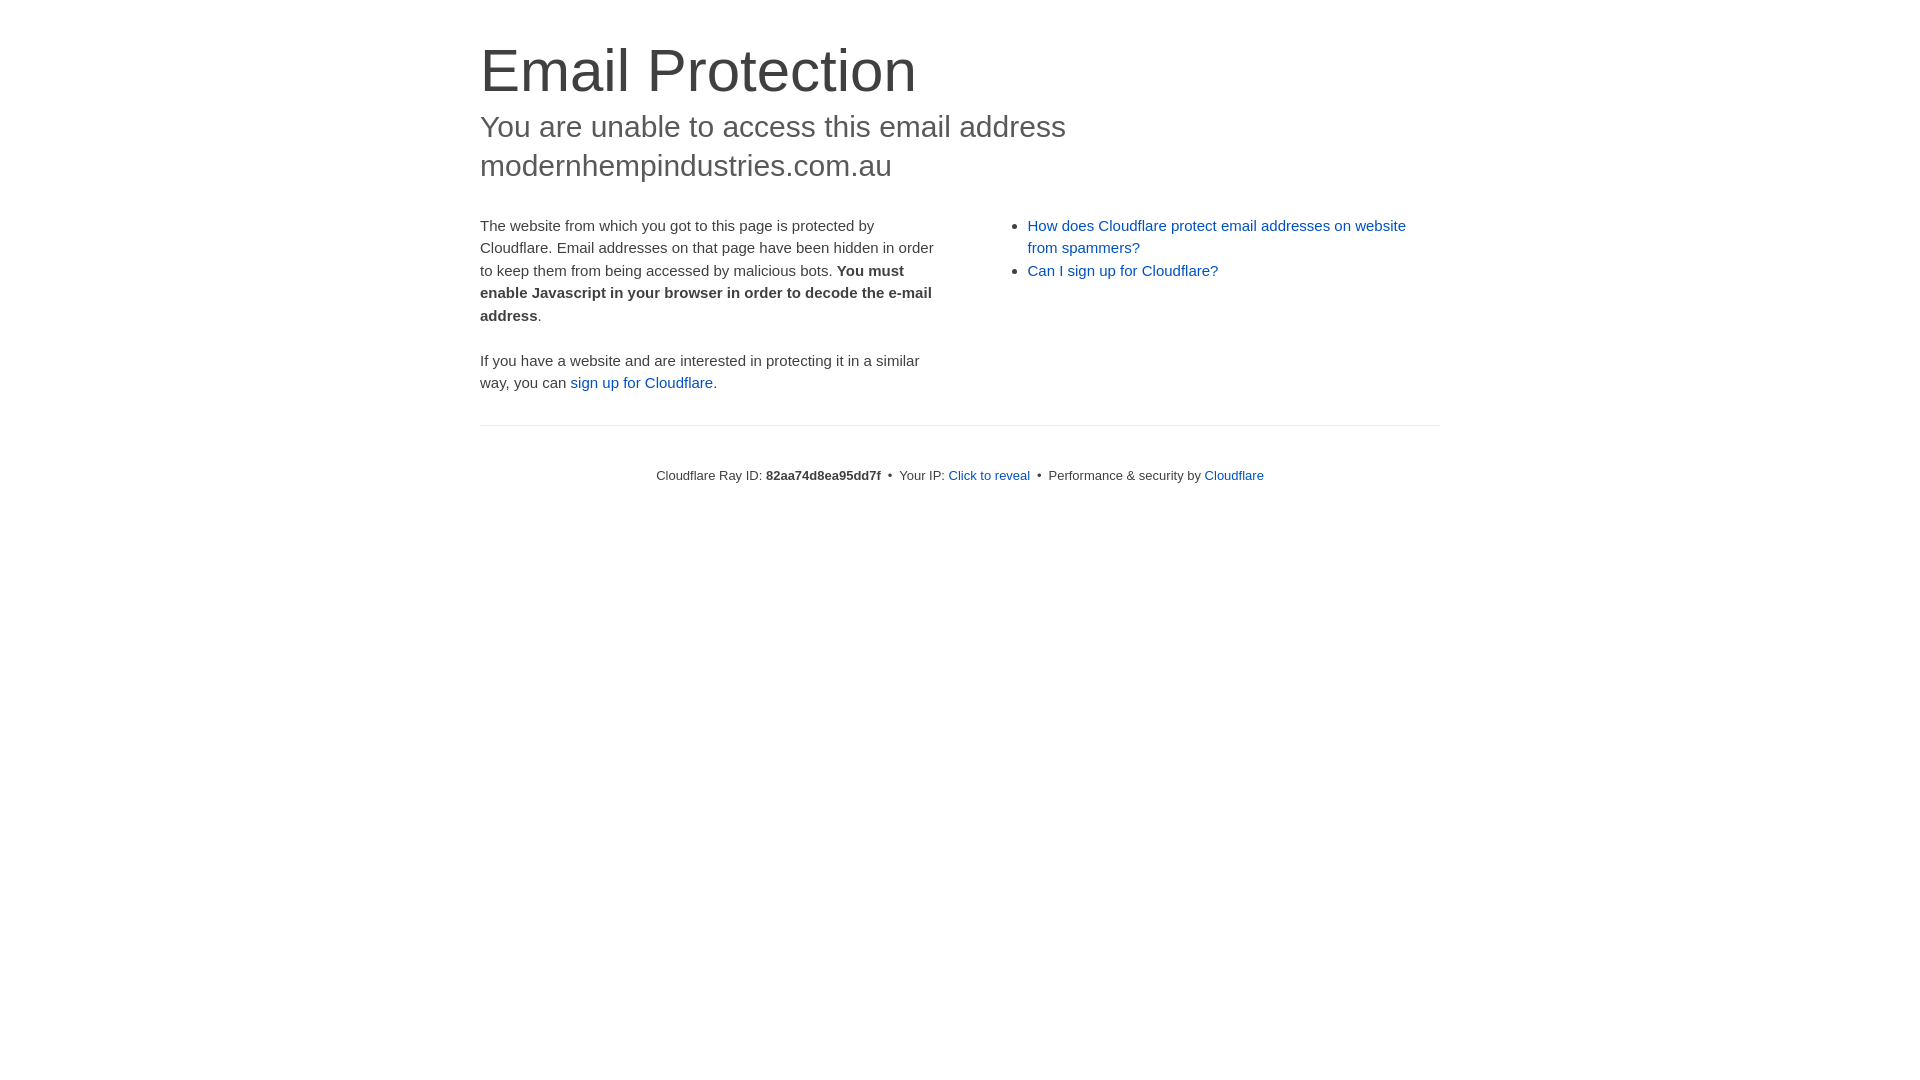 Image resolution: width=1920 pixels, height=1080 pixels. What do you see at coordinates (1124, 270) in the screenshot?
I see `Can I sign up for Cloudflare?` at bounding box center [1124, 270].